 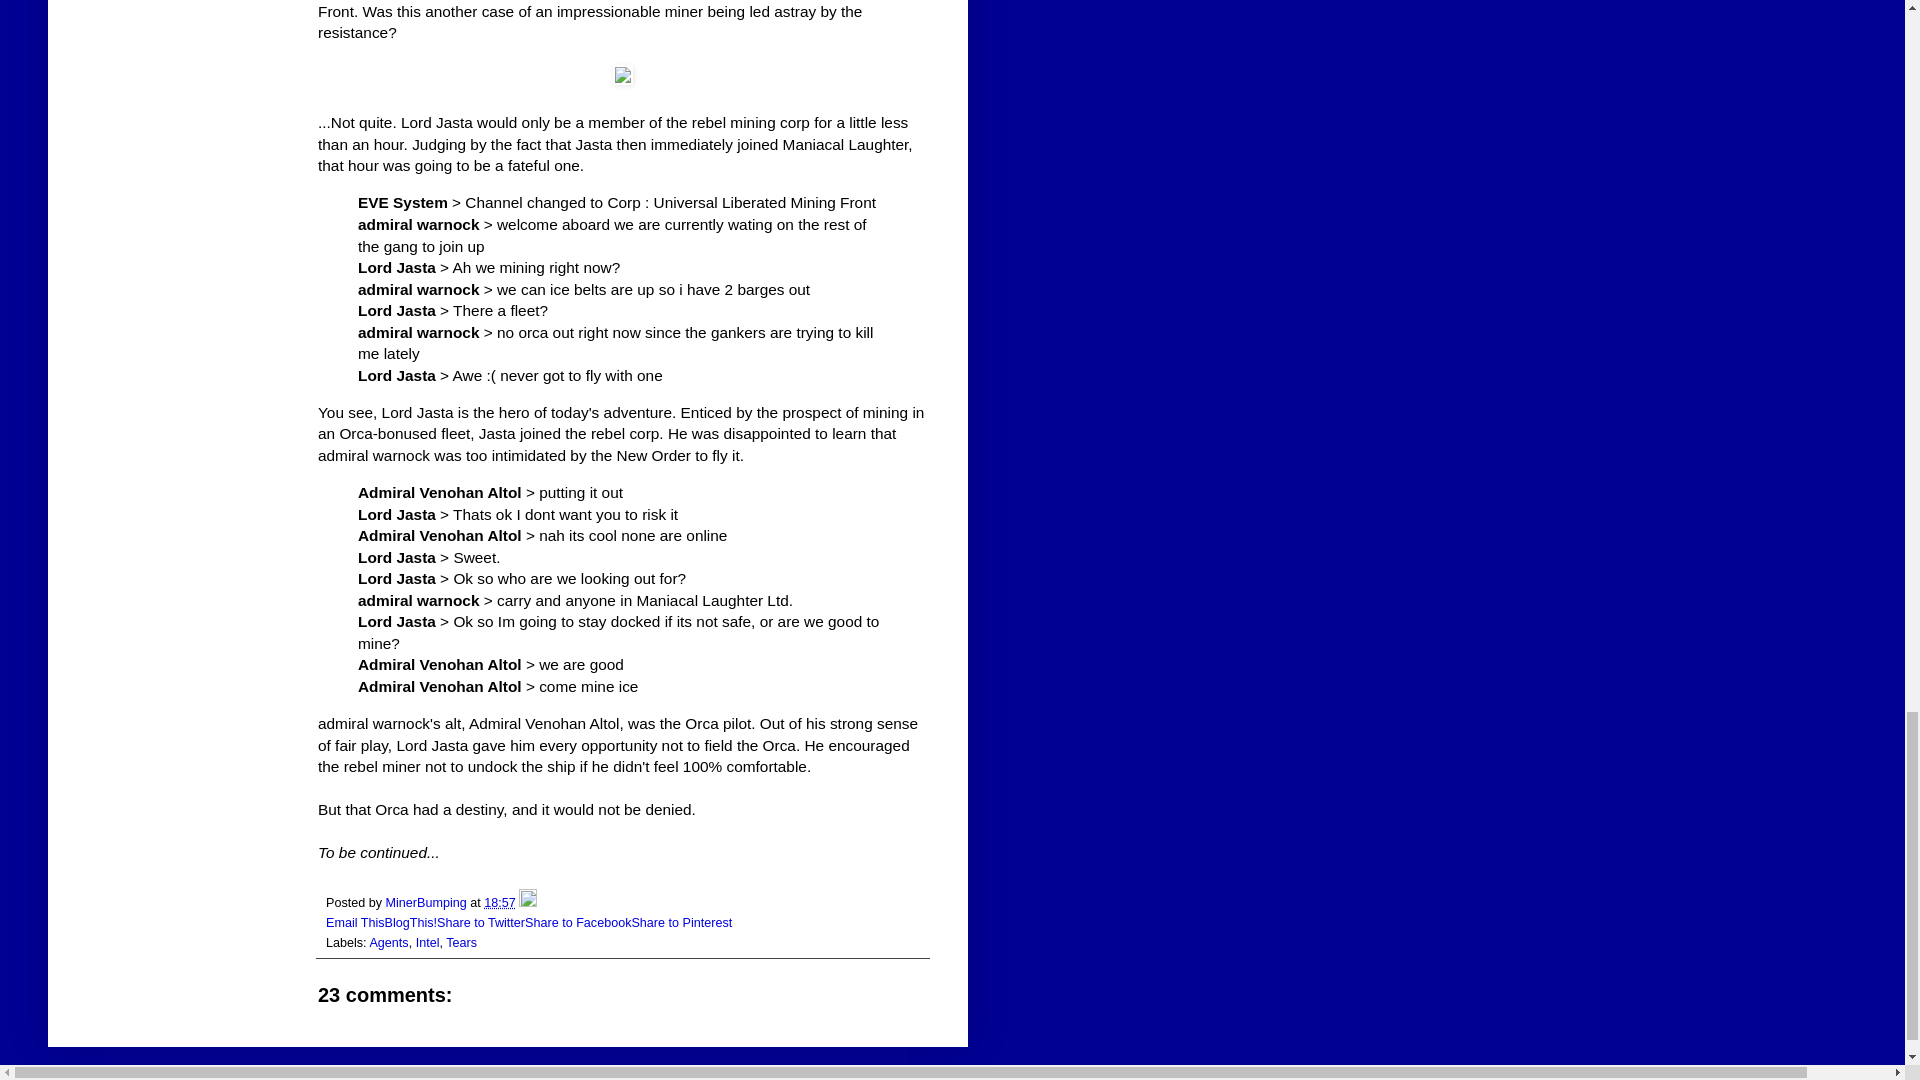 What do you see at coordinates (411, 922) in the screenshot?
I see `BlogThis!` at bounding box center [411, 922].